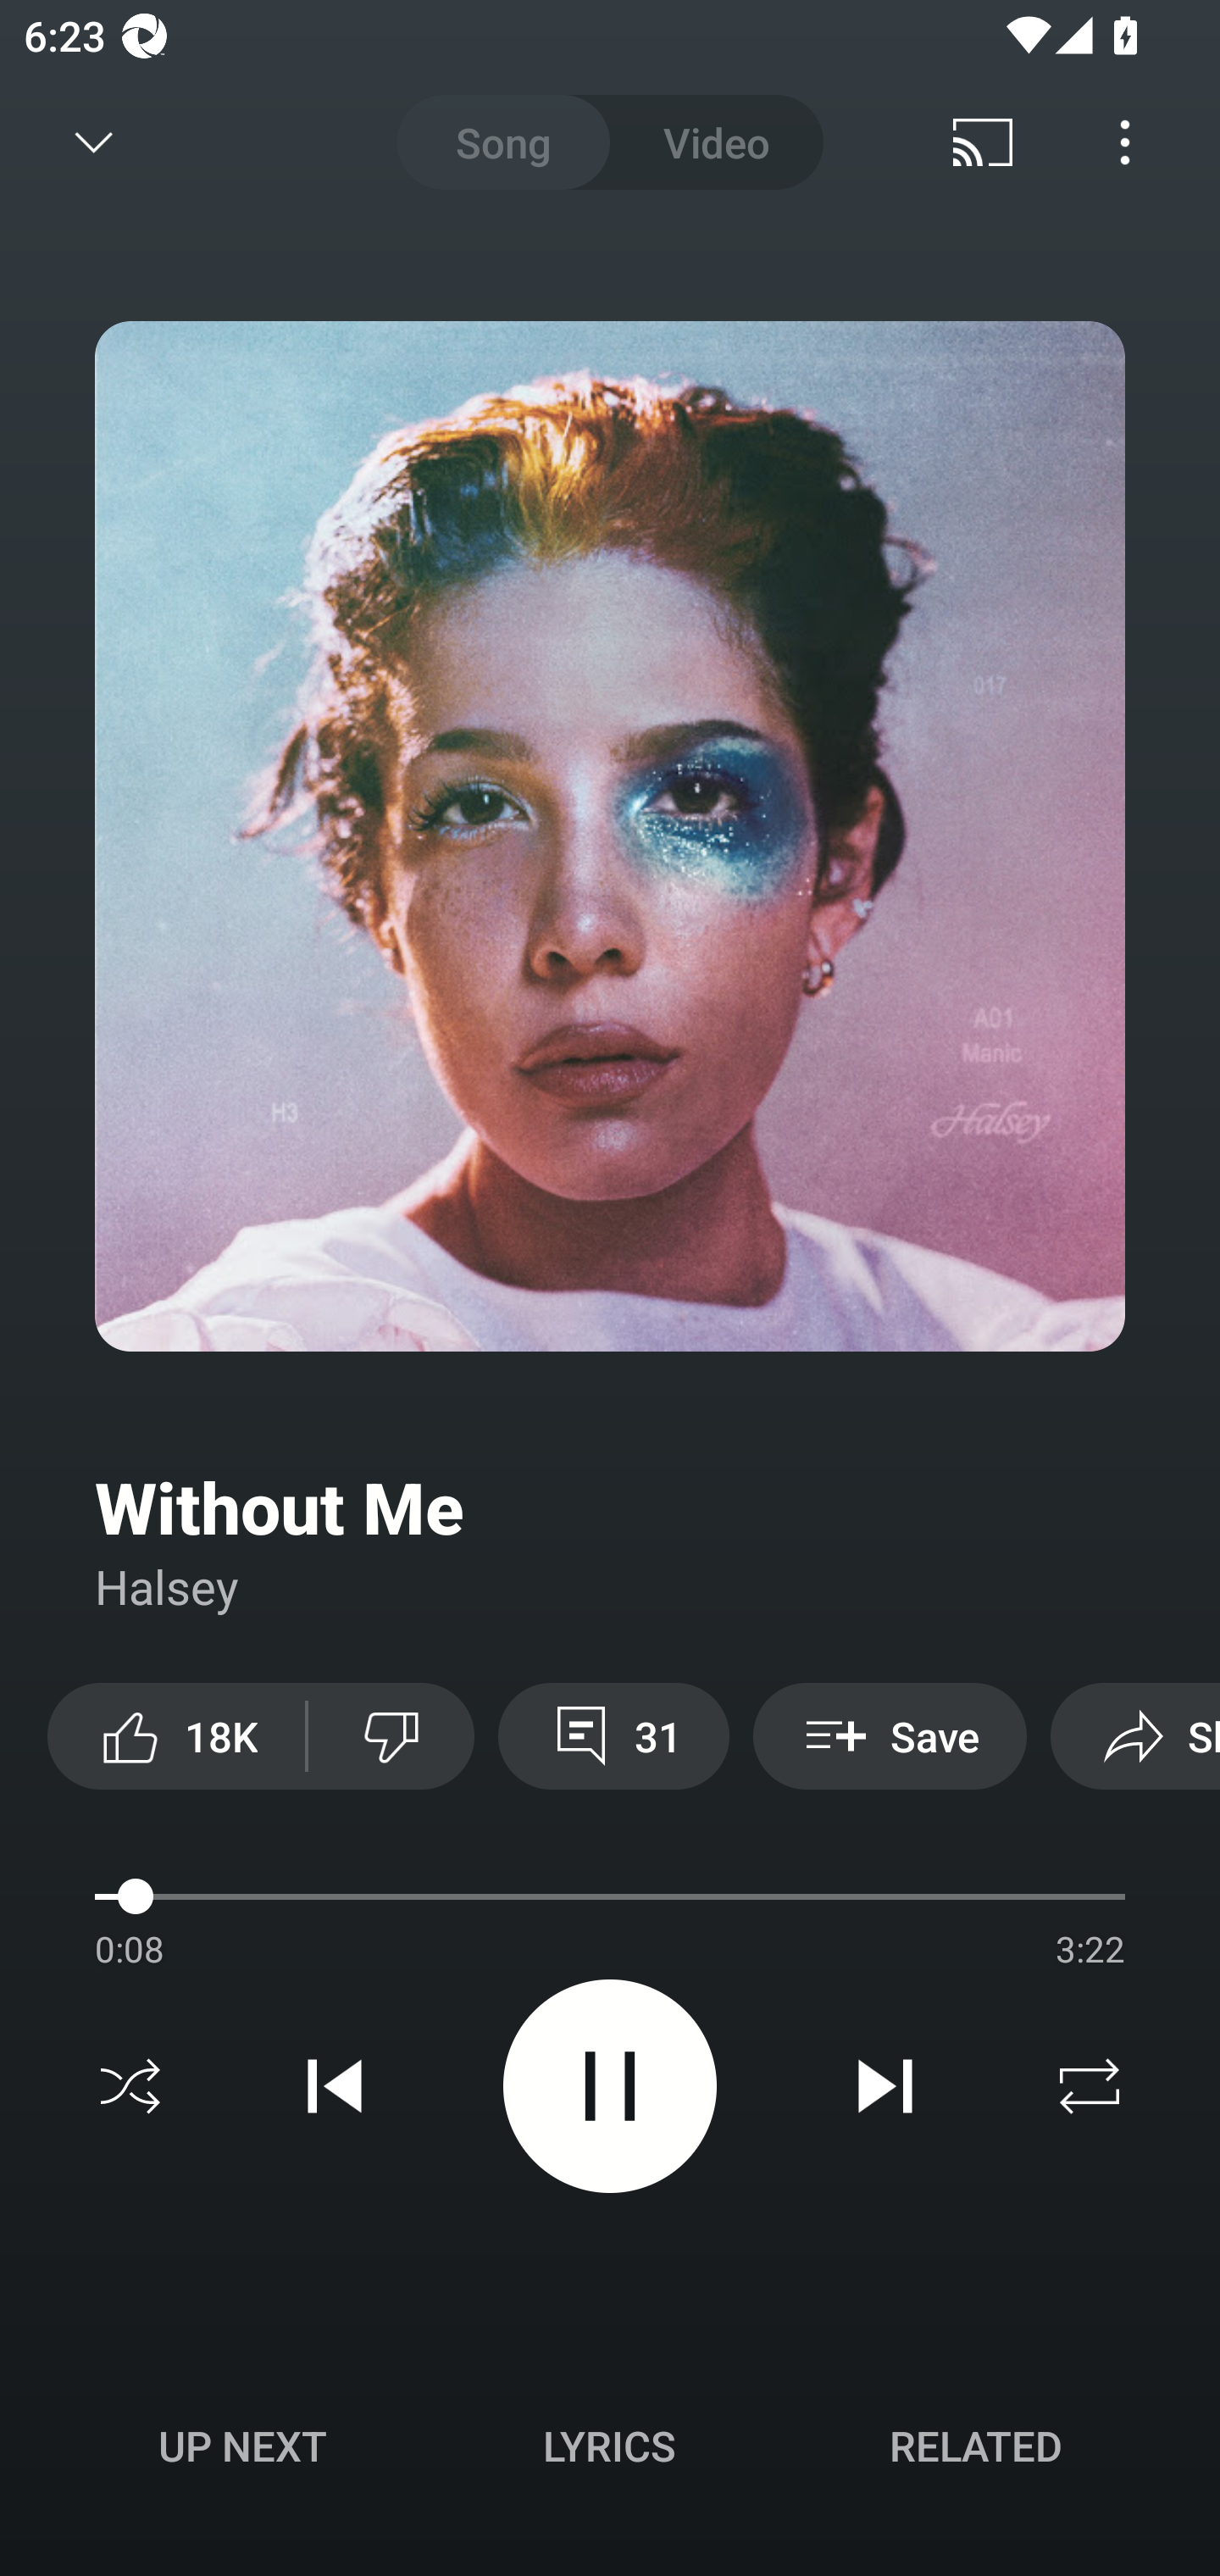 Image resolution: width=1220 pixels, height=2576 pixels. What do you see at coordinates (1090, 2086) in the screenshot?
I see `Repeat off` at bounding box center [1090, 2086].